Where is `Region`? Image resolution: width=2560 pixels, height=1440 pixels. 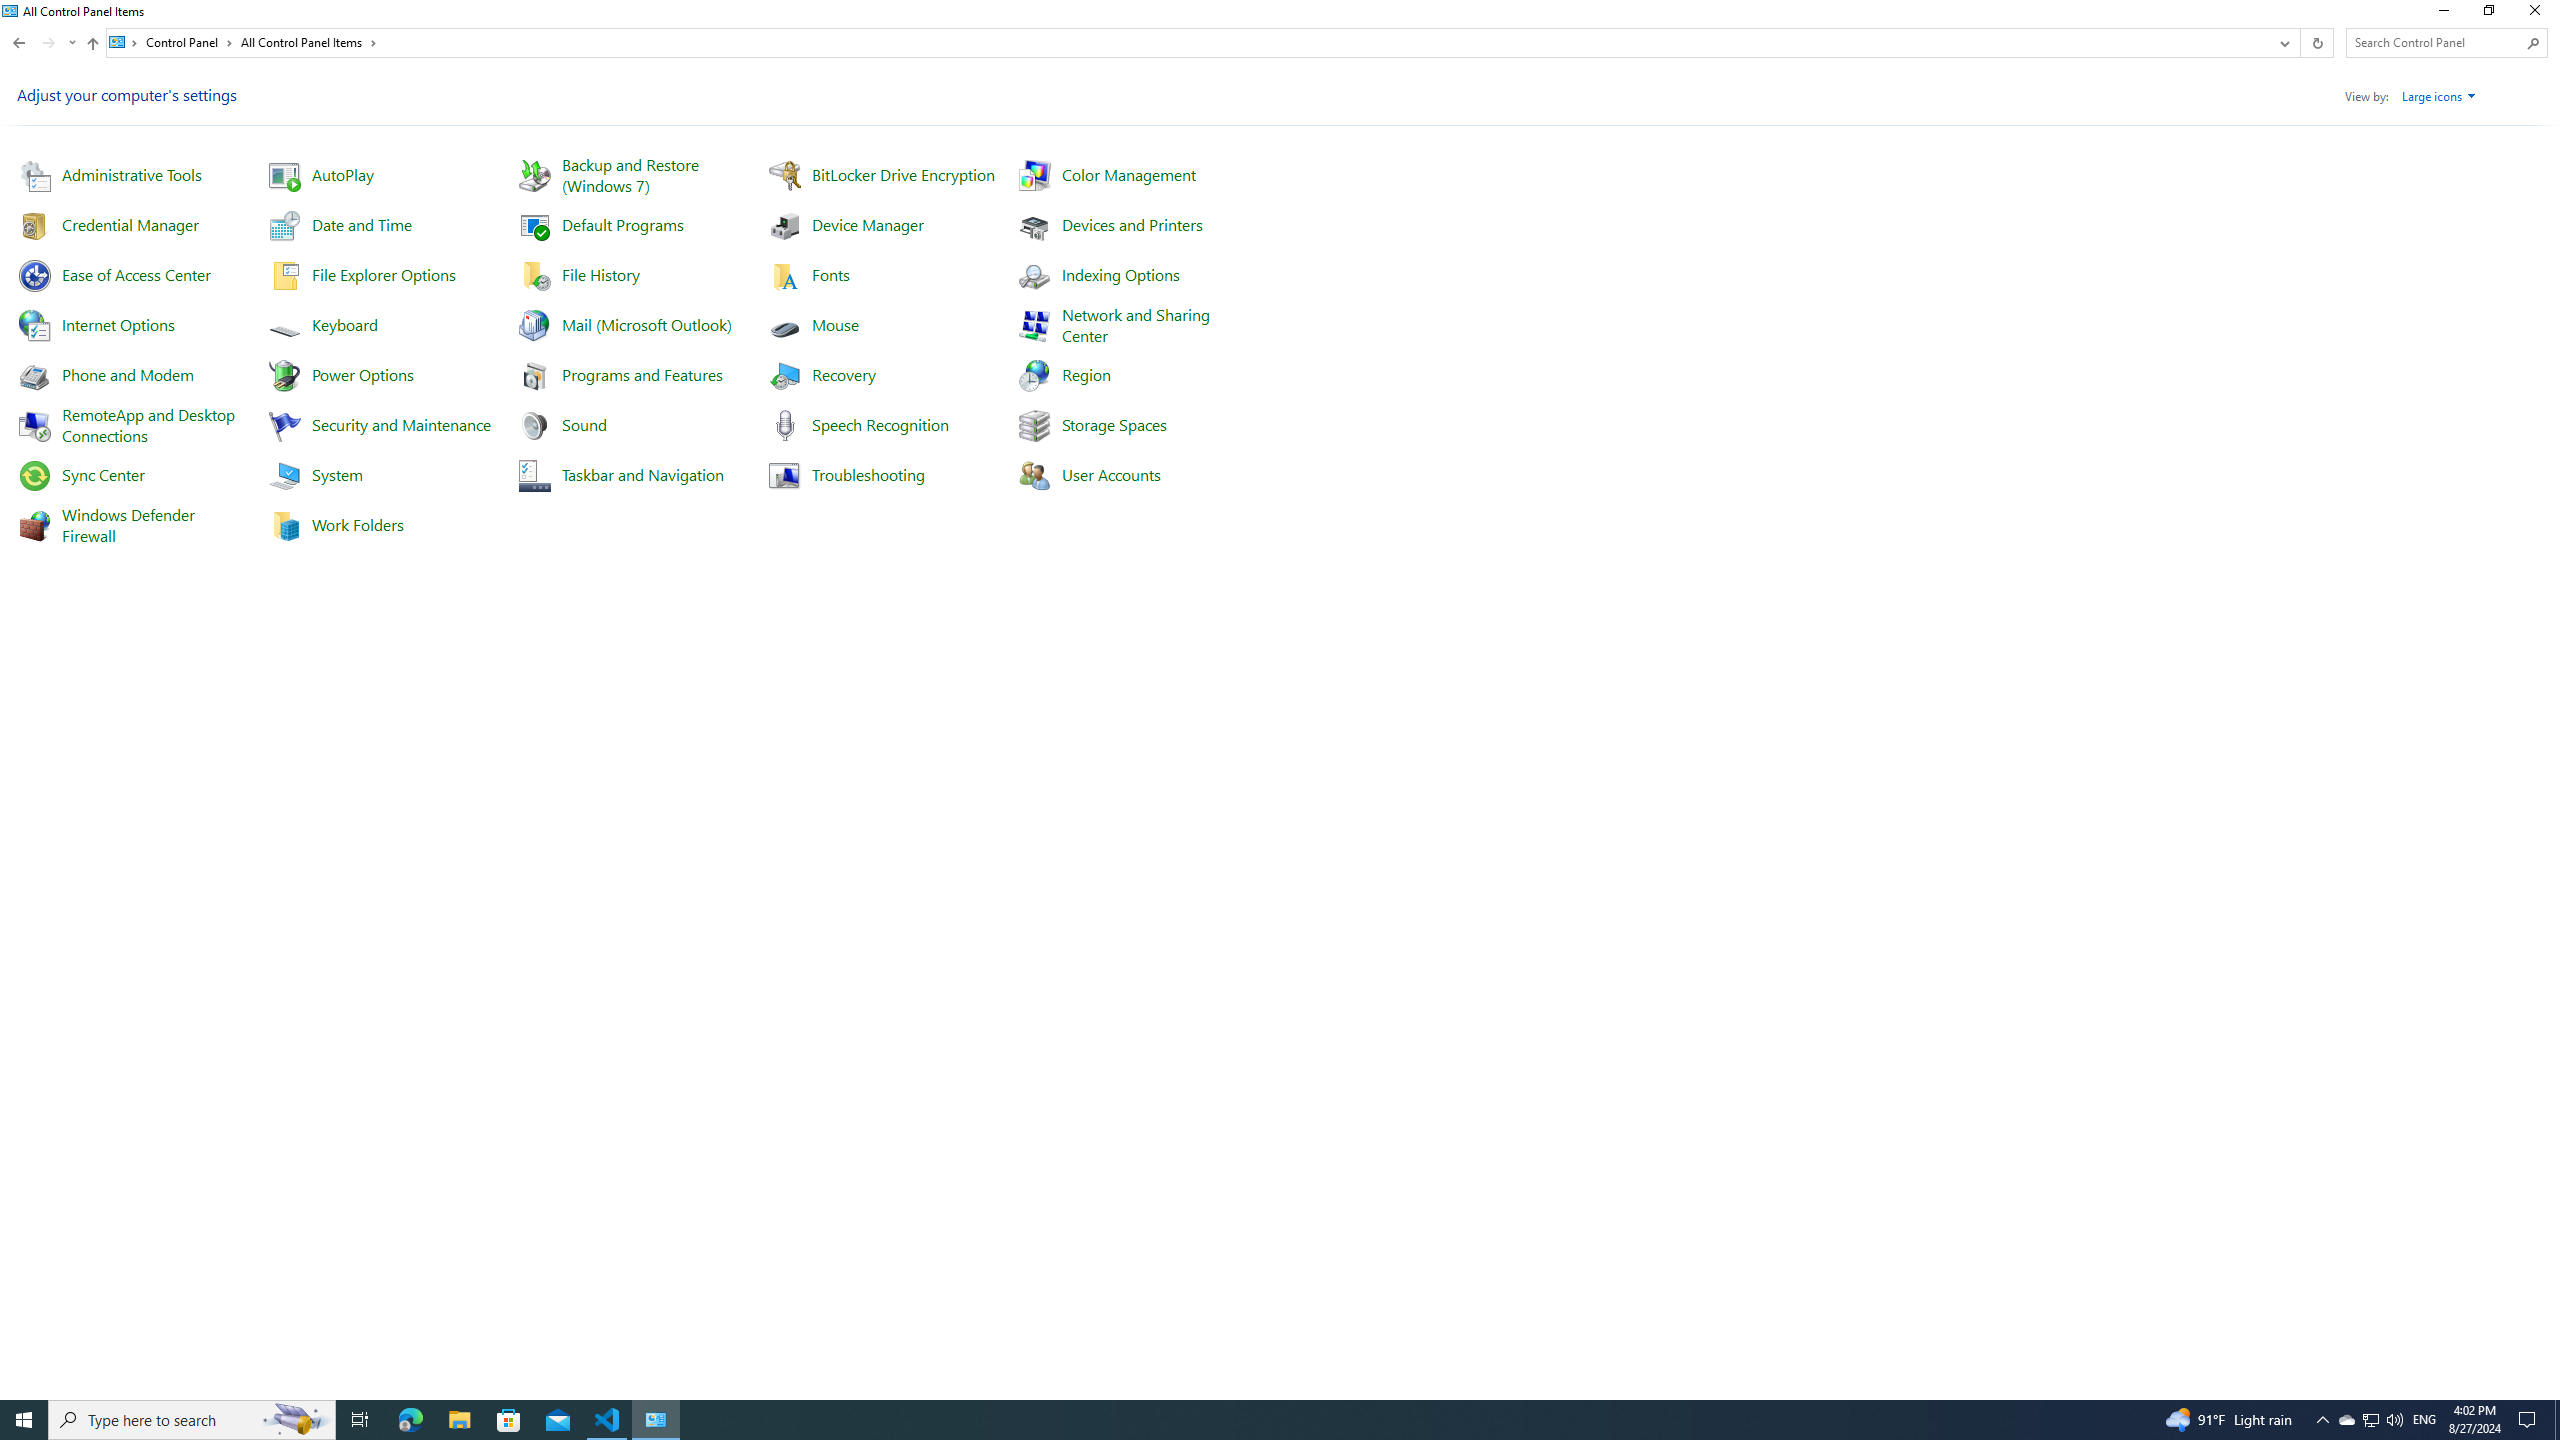 Region is located at coordinates (1086, 374).